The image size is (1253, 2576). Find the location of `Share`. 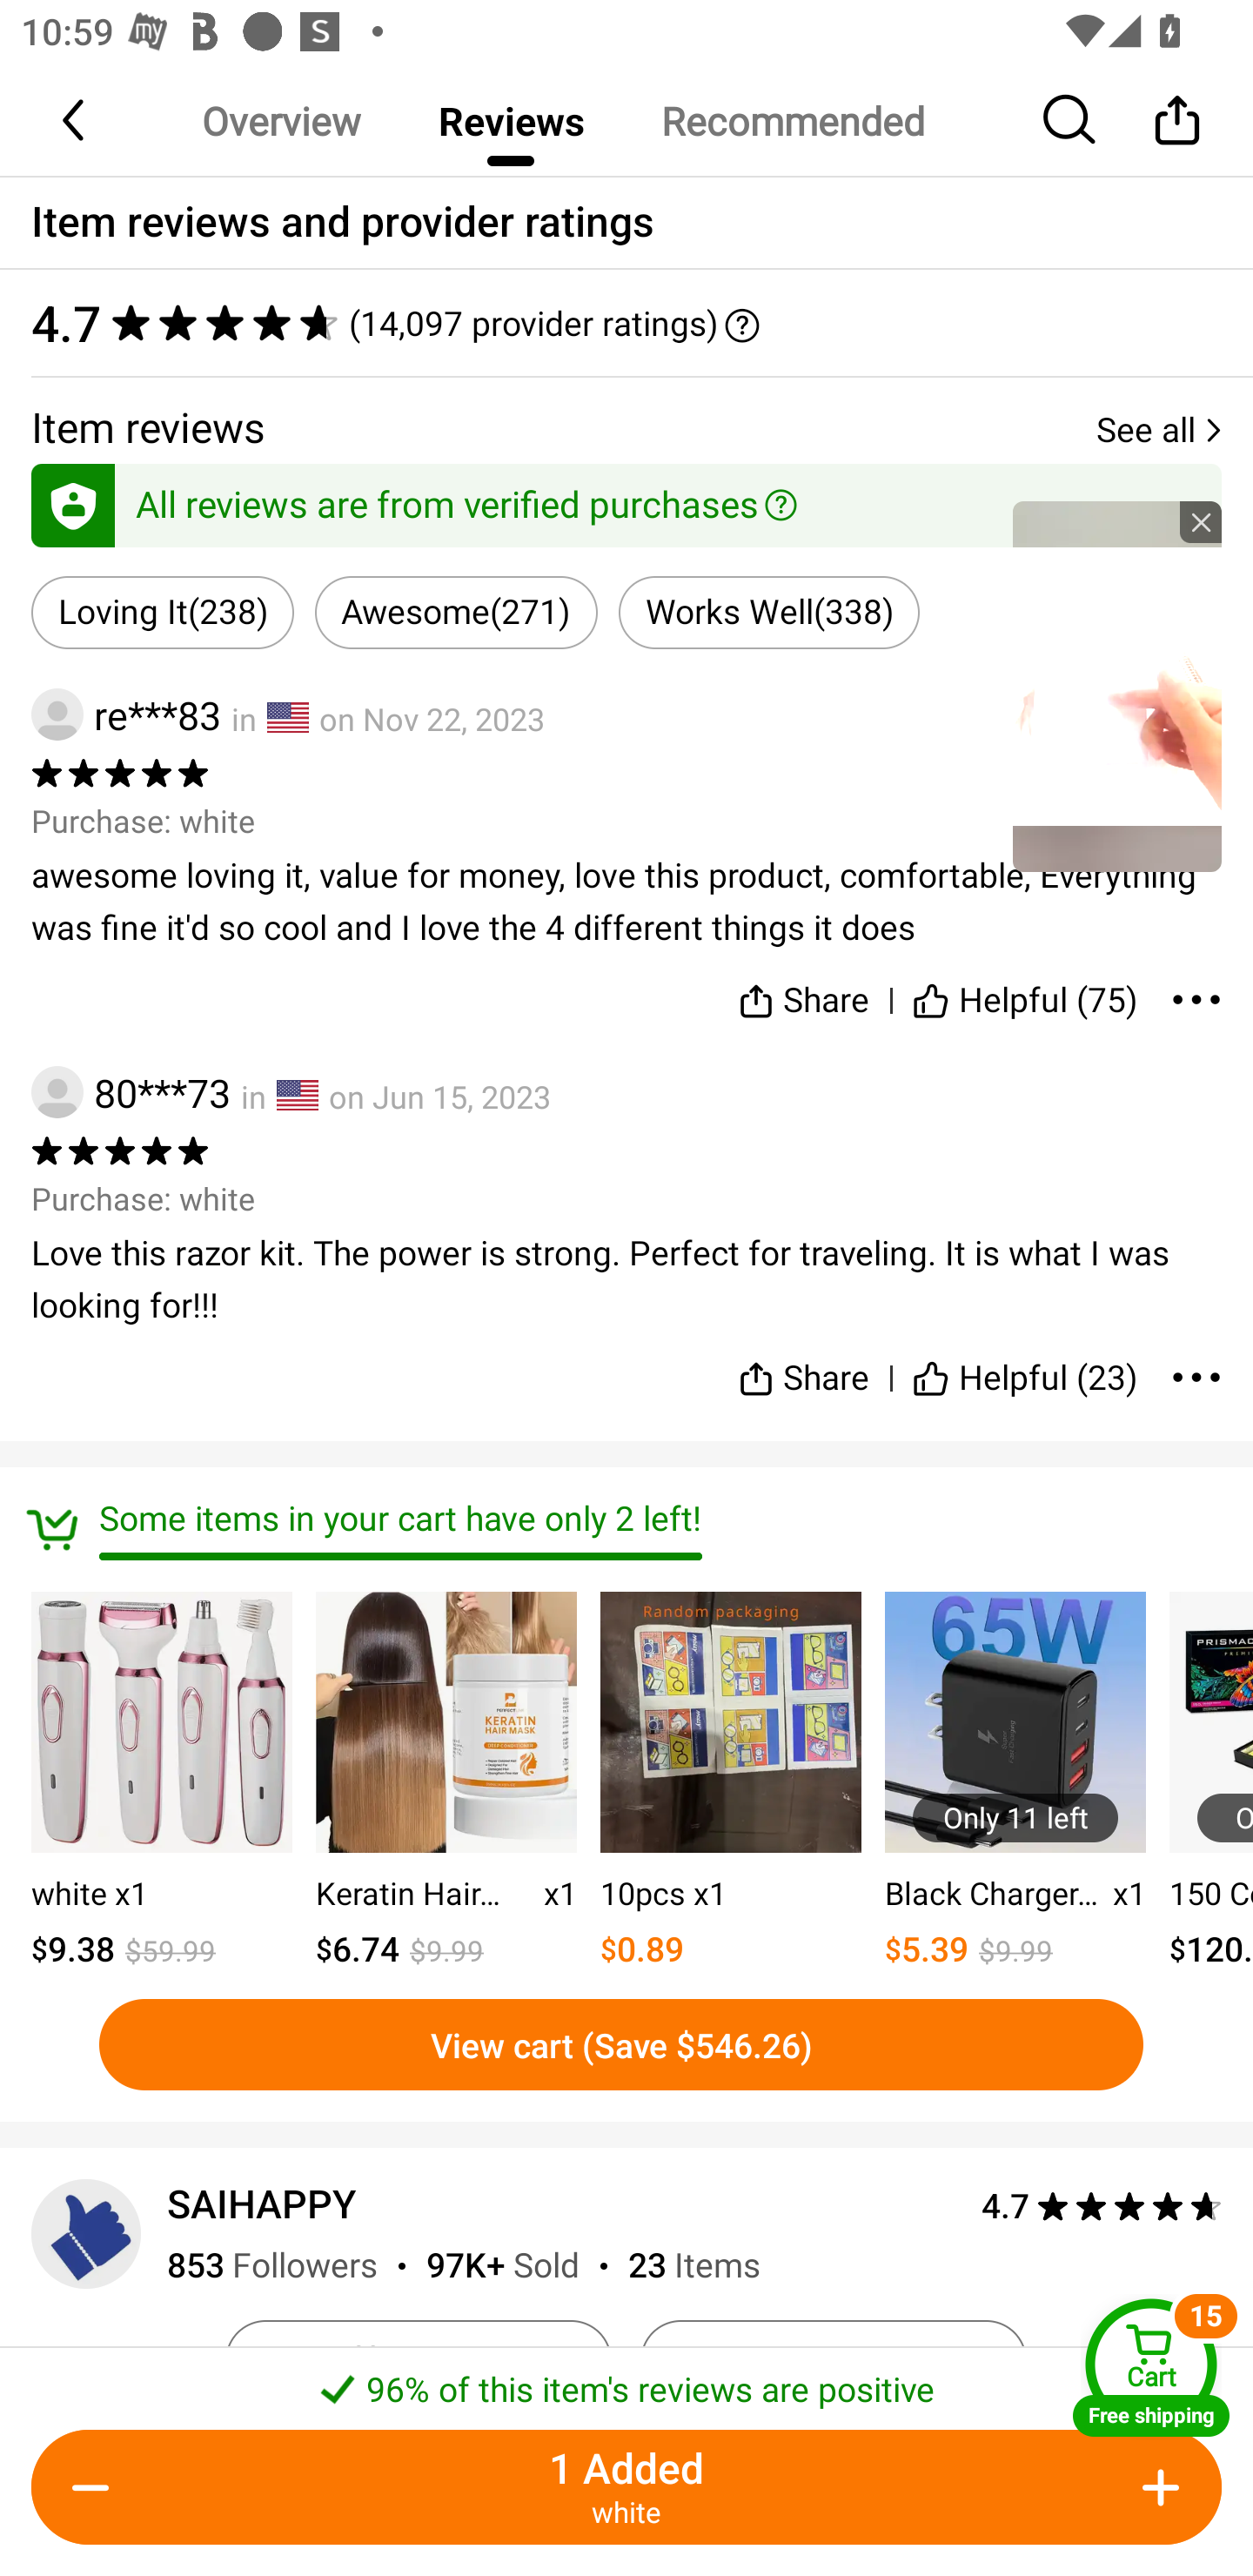

Share is located at coordinates (1176, 119).